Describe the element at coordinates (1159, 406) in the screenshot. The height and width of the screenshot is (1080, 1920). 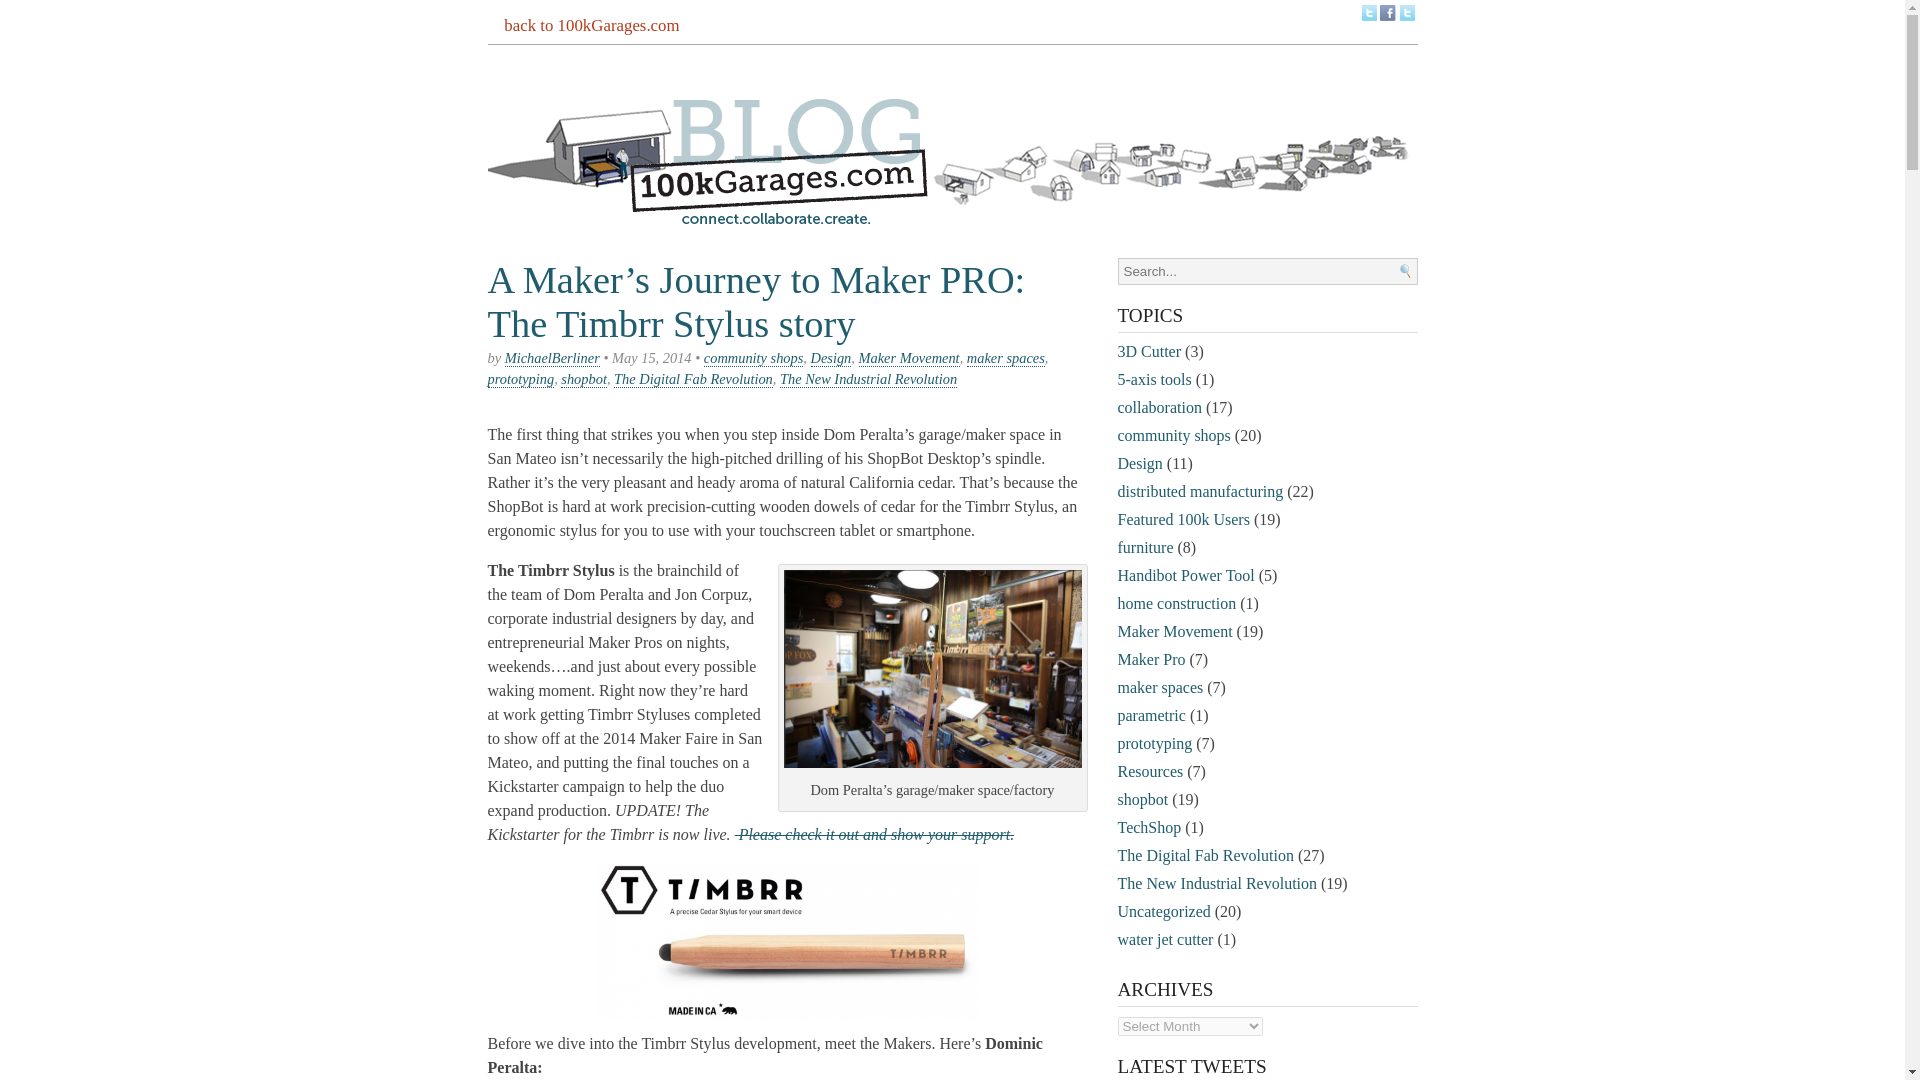
I see `collaboration` at that location.